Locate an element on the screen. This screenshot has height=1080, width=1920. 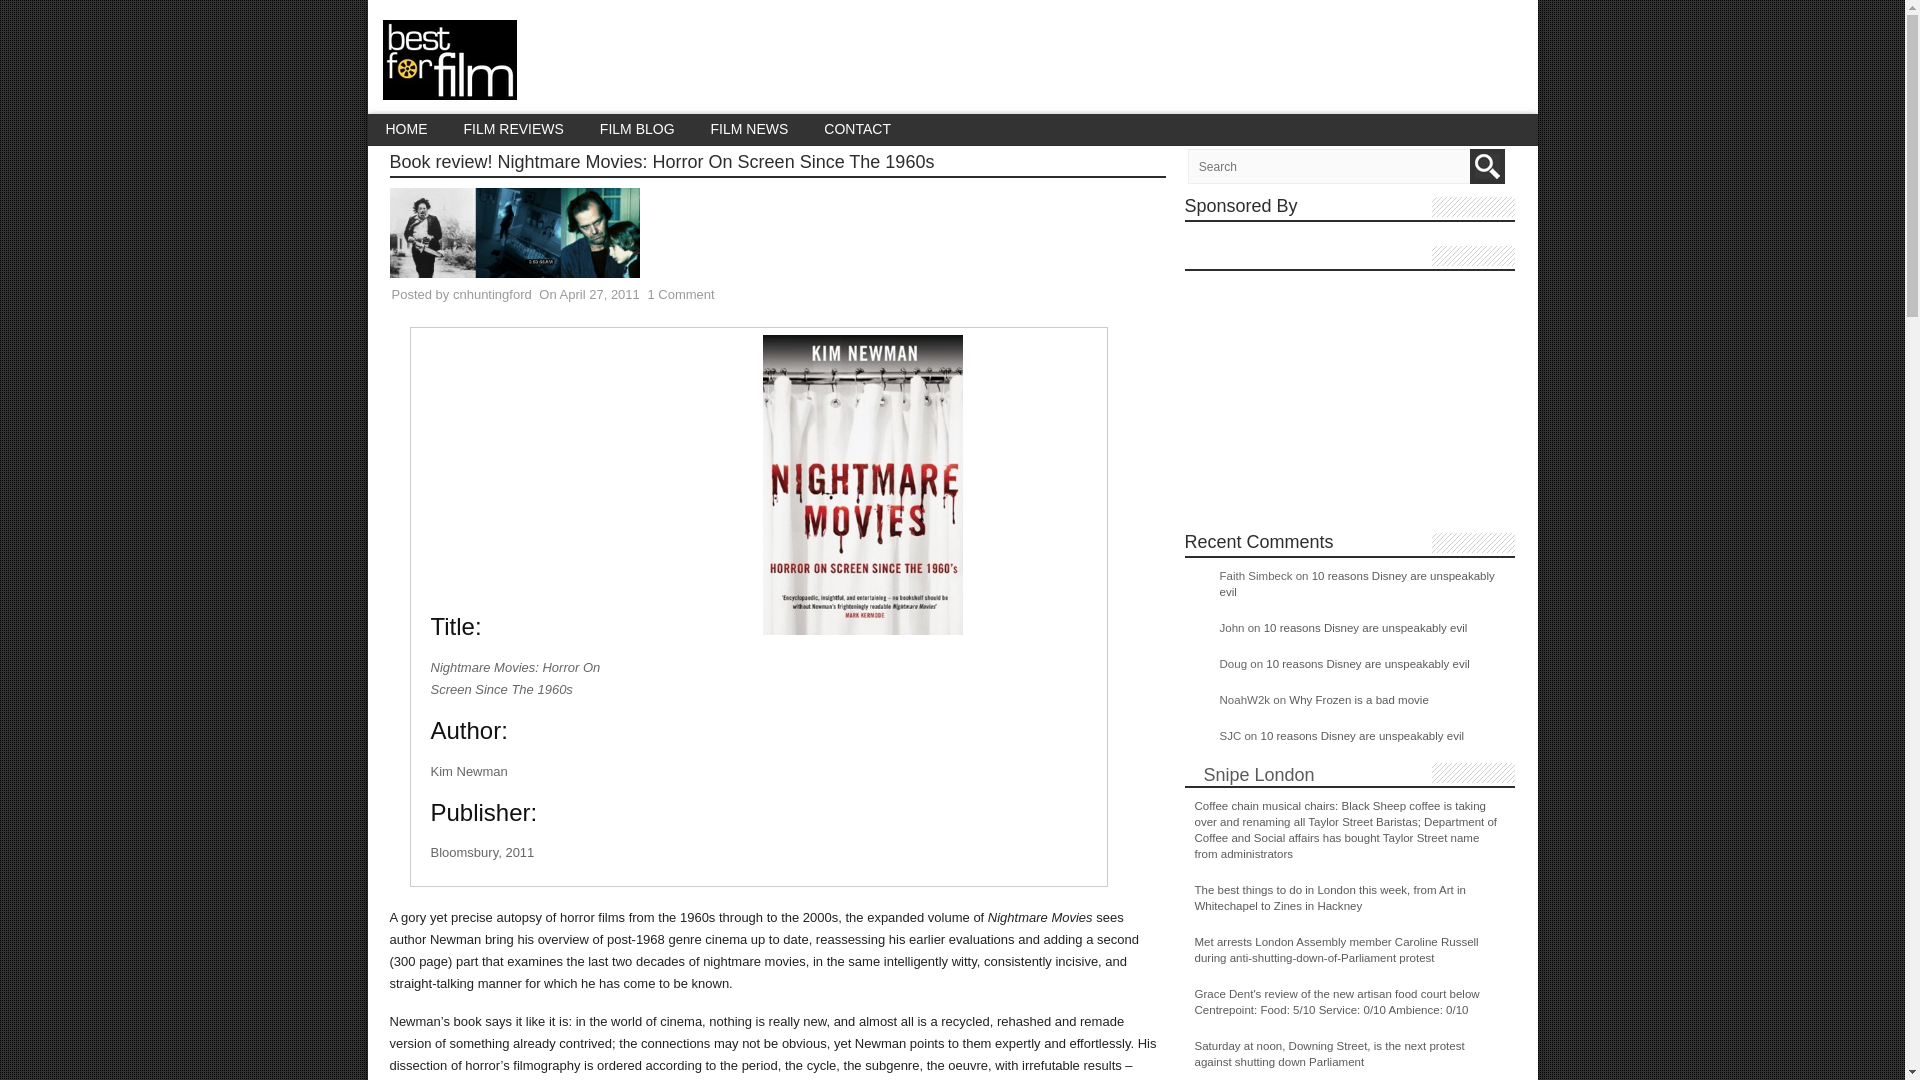
Best For Film is located at coordinates (449, 88).